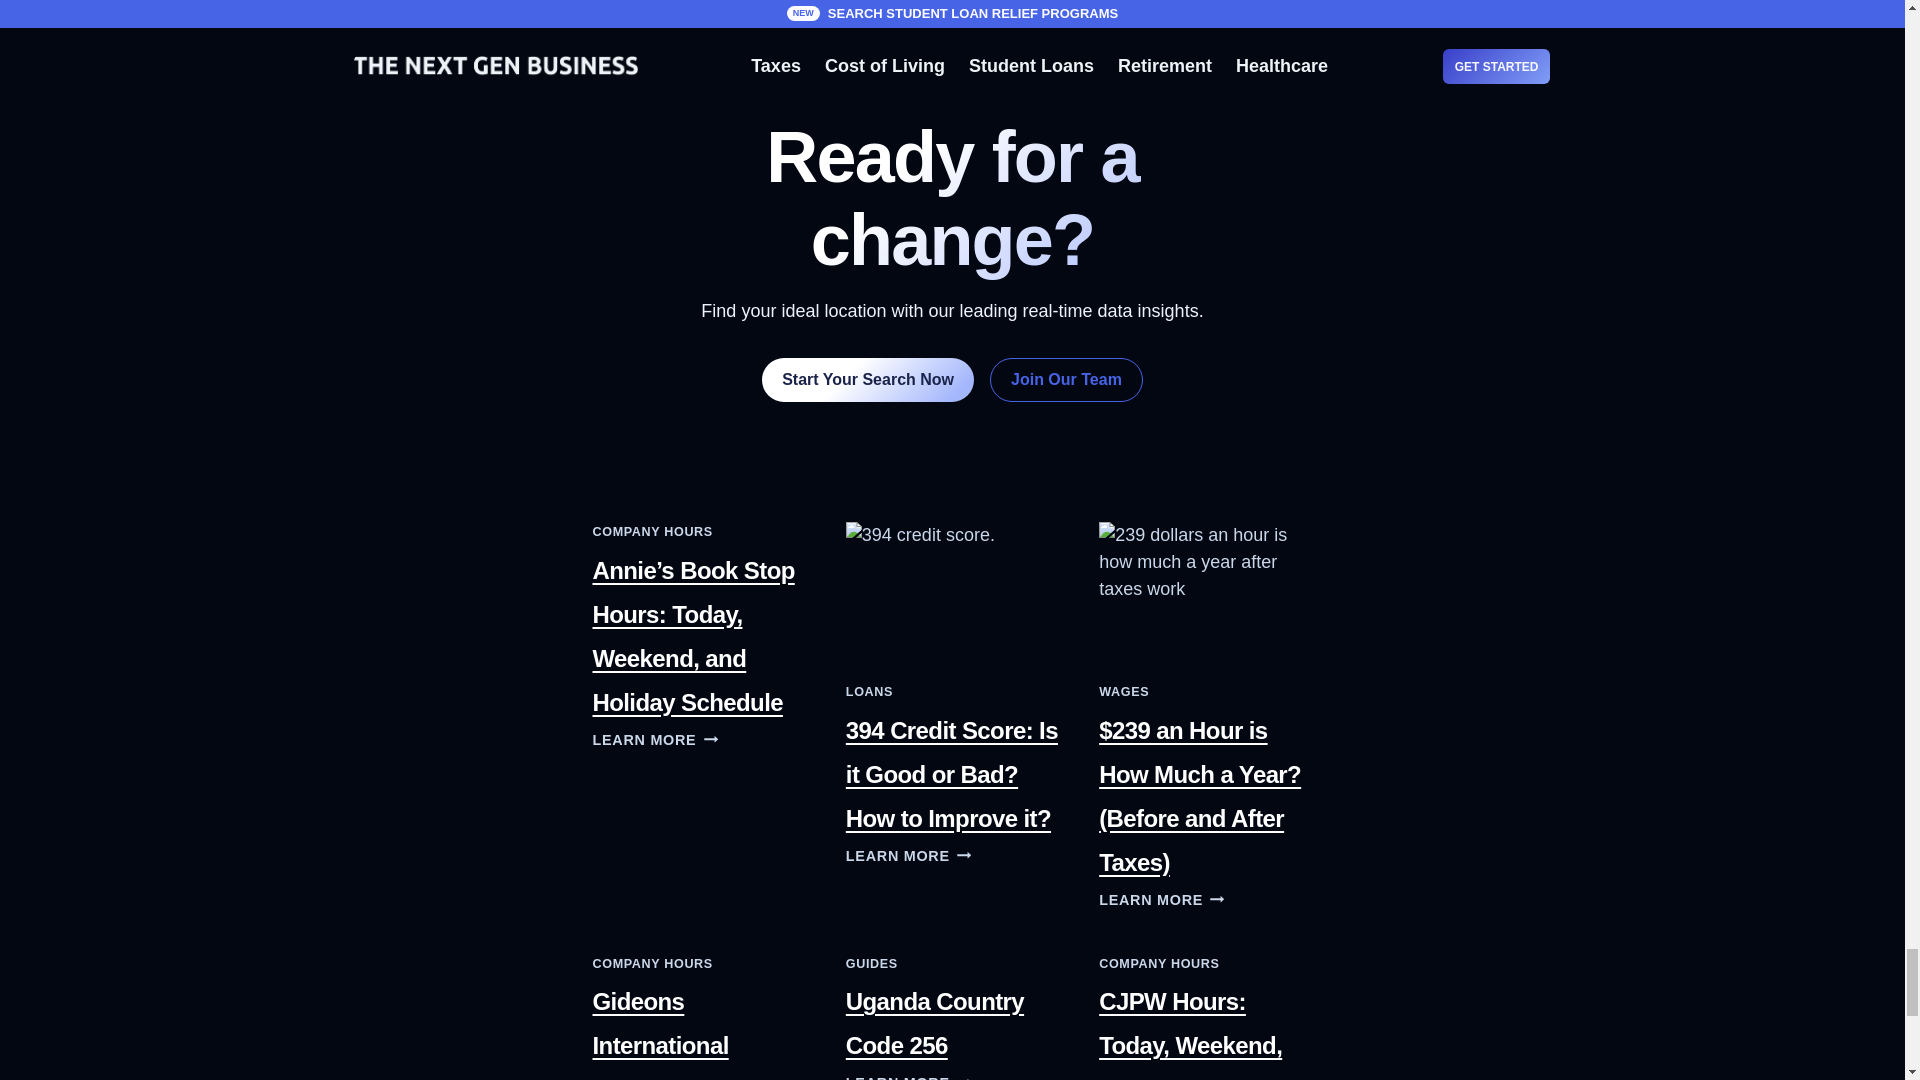 The image size is (1920, 1080). What do you see at coordinates (1123, 691) in the screenshot?
I see `WAGES` at bounding box center [1123, 691].